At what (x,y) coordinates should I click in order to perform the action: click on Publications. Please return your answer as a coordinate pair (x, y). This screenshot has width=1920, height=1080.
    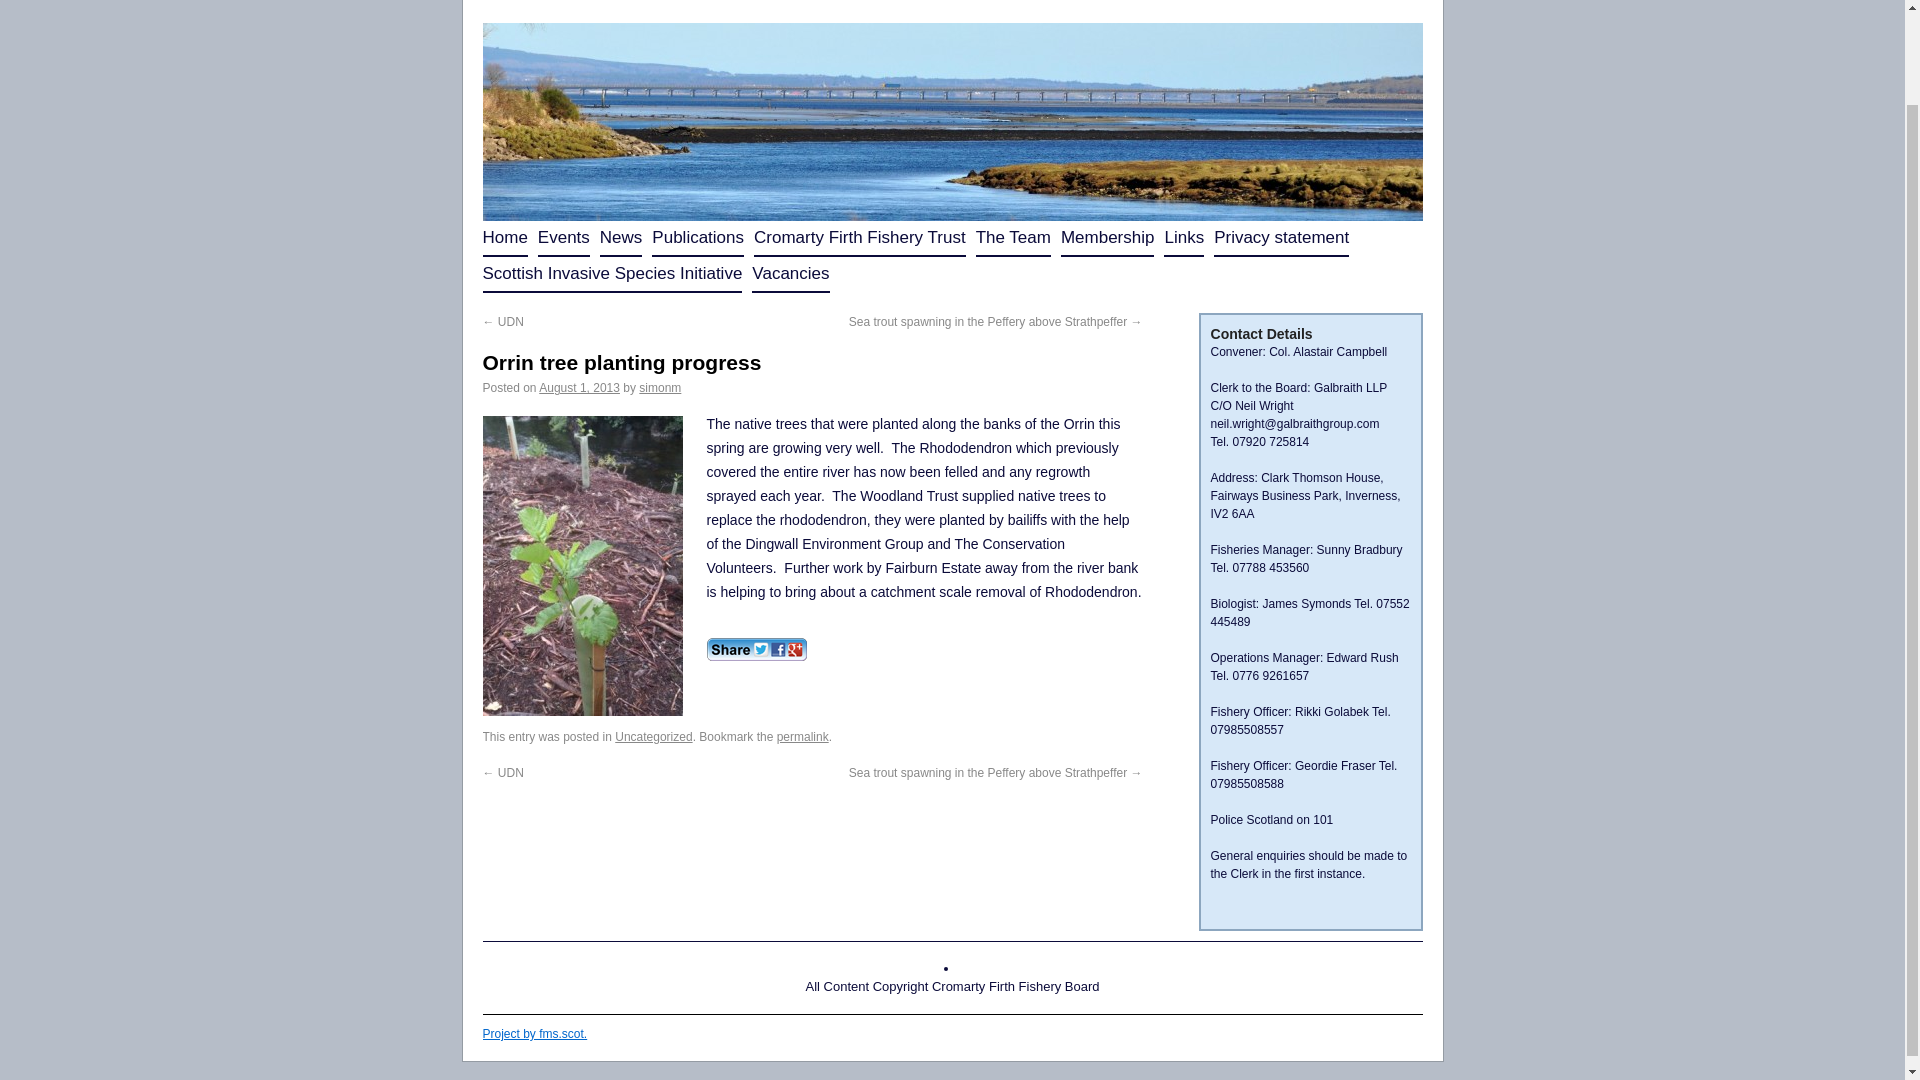
    Looking at the image, I should click on (698, 239).